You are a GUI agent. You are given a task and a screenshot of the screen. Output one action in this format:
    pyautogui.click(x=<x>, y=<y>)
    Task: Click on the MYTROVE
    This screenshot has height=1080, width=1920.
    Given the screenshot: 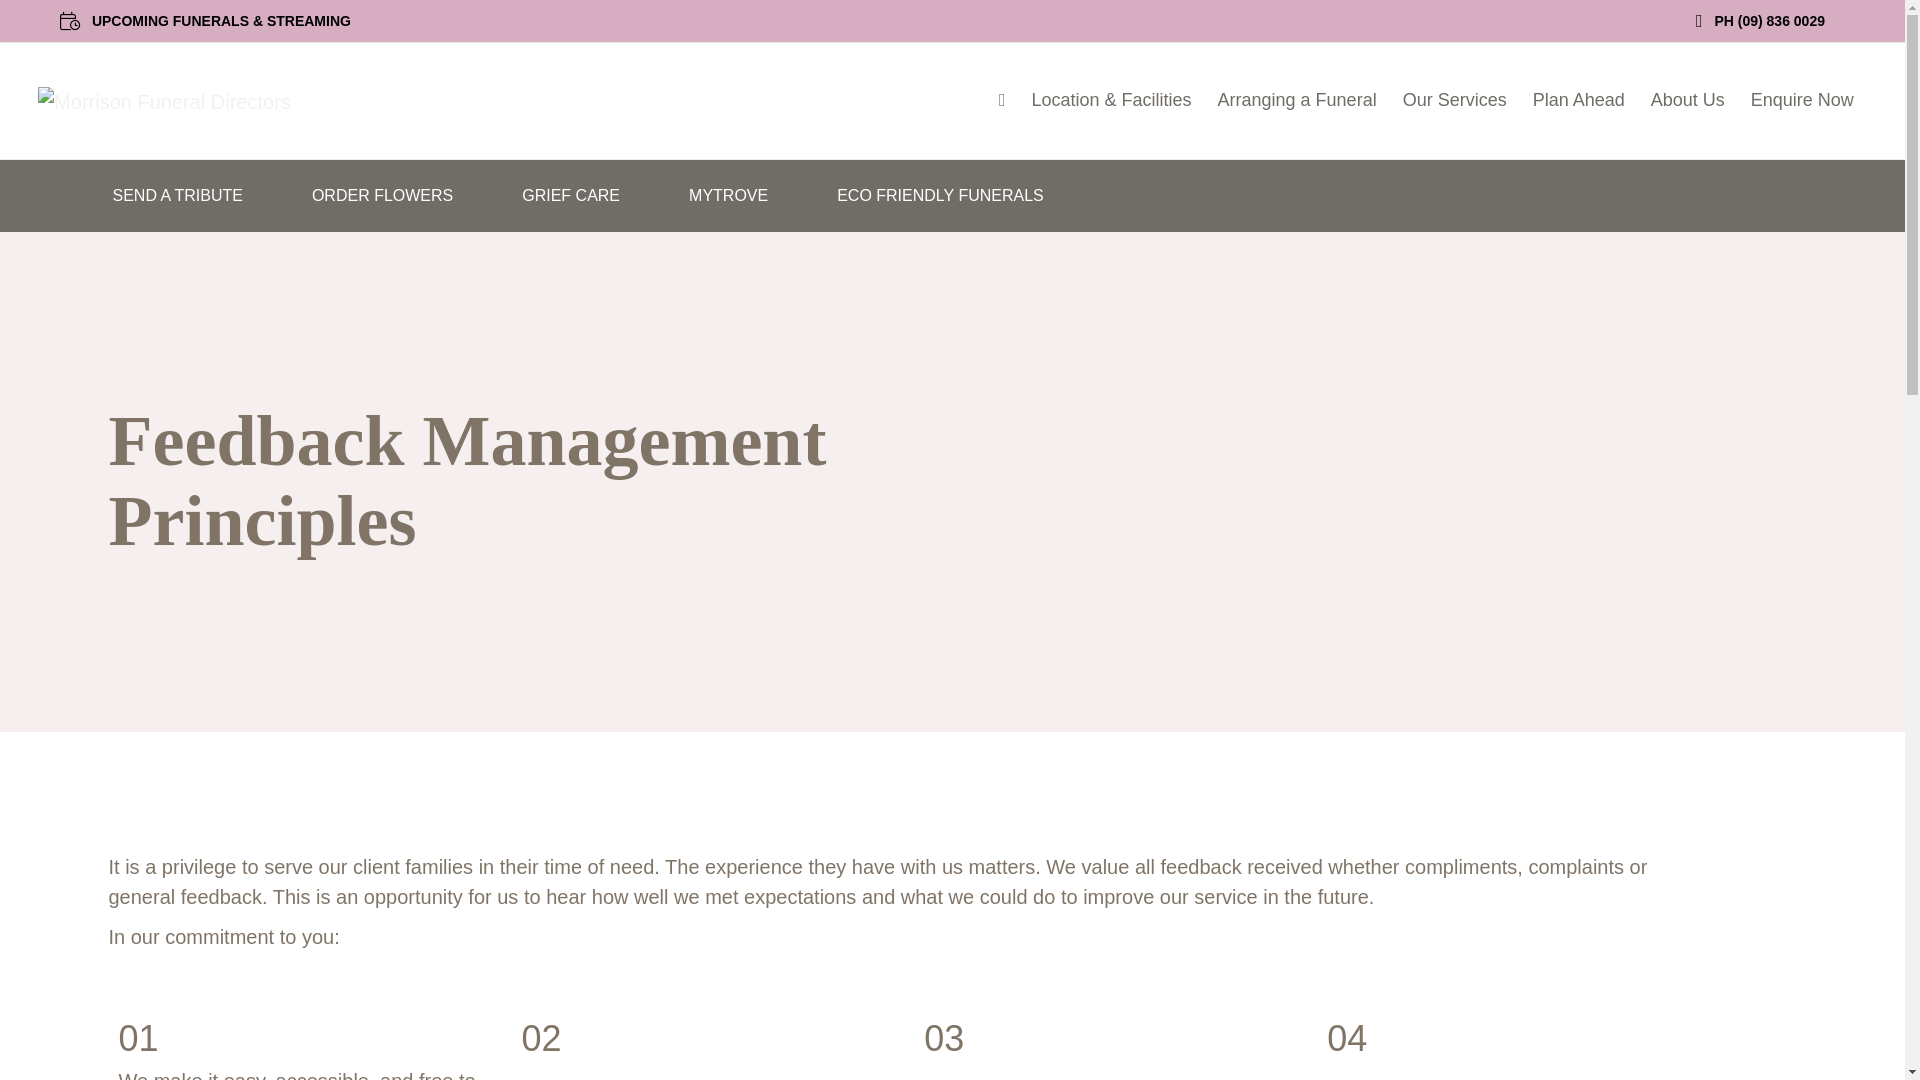 What is the action you would take?
    pyautogui.click(x=728, y=196)
    